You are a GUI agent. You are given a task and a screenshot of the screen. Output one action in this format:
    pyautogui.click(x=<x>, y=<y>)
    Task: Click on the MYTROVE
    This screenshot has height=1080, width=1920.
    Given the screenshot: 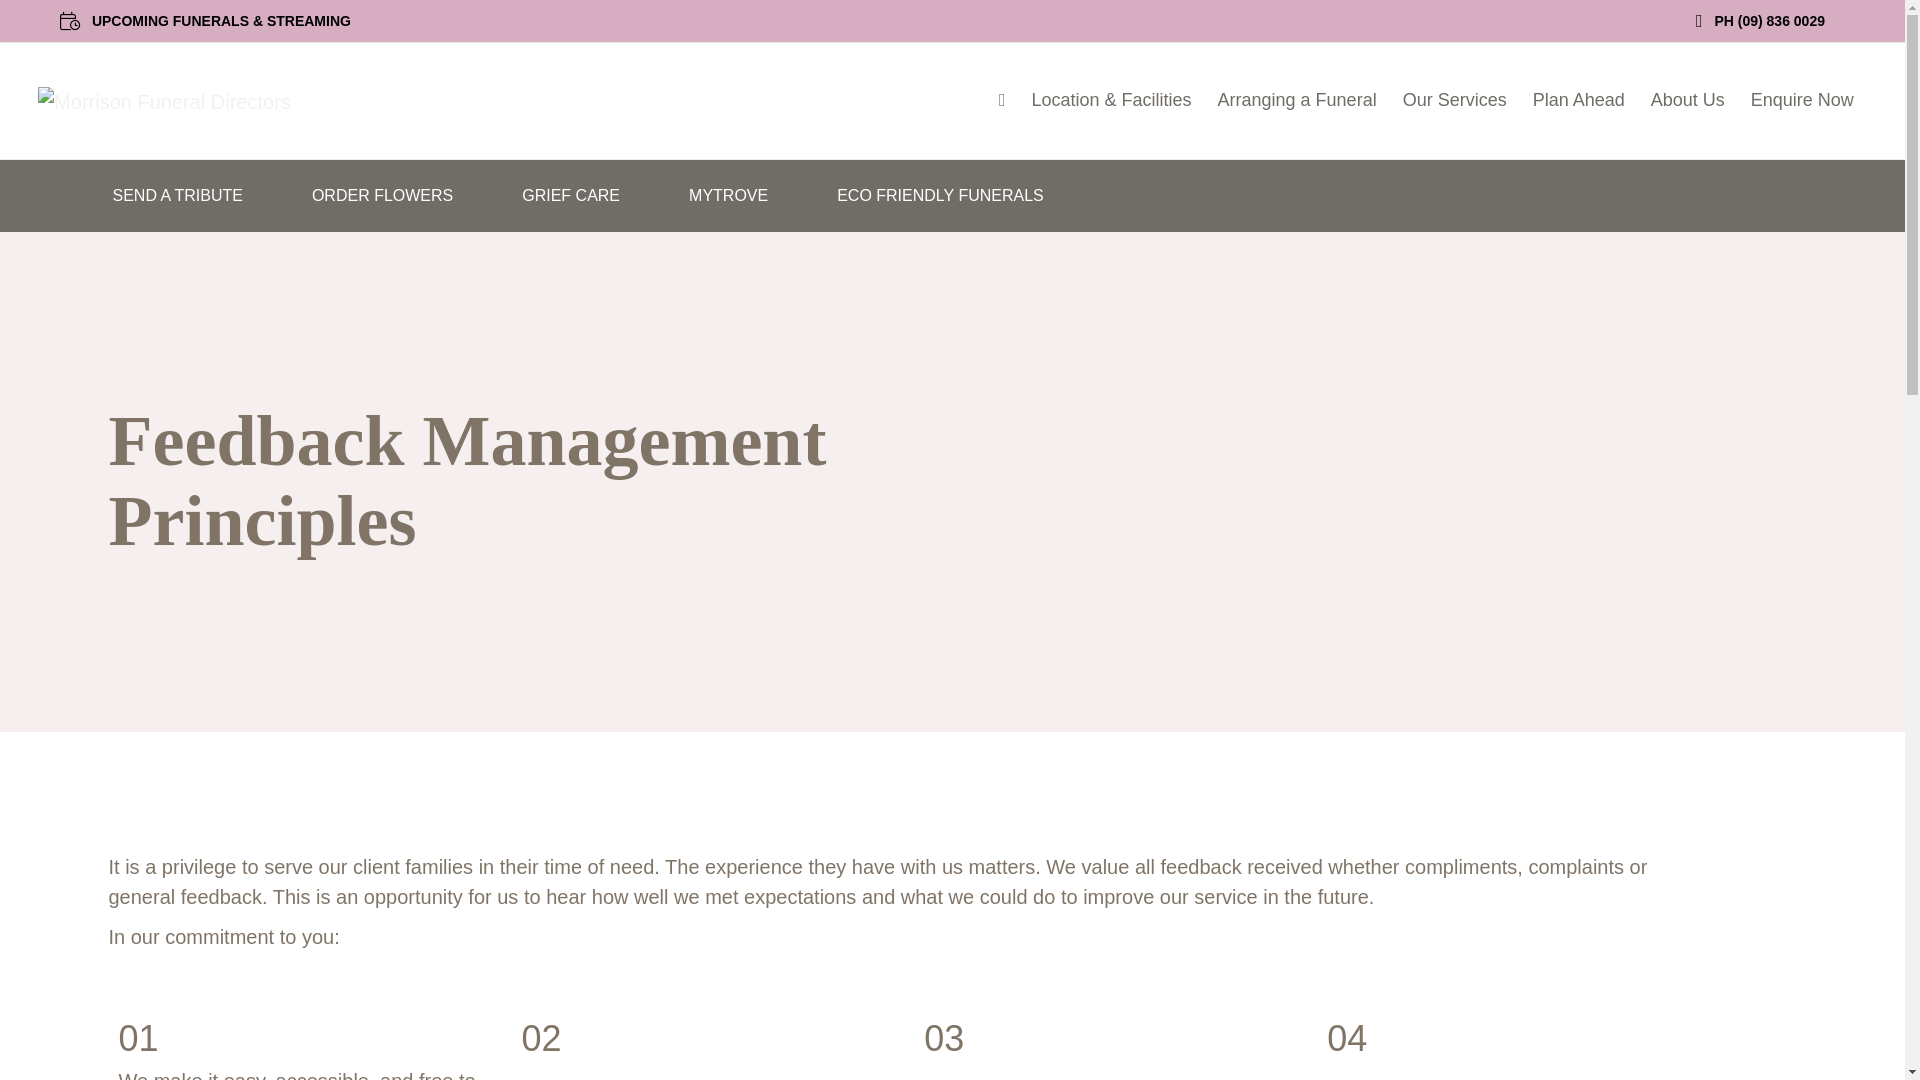 What is the action you would take?
    pyautogui.click(x=728, y=196)
    